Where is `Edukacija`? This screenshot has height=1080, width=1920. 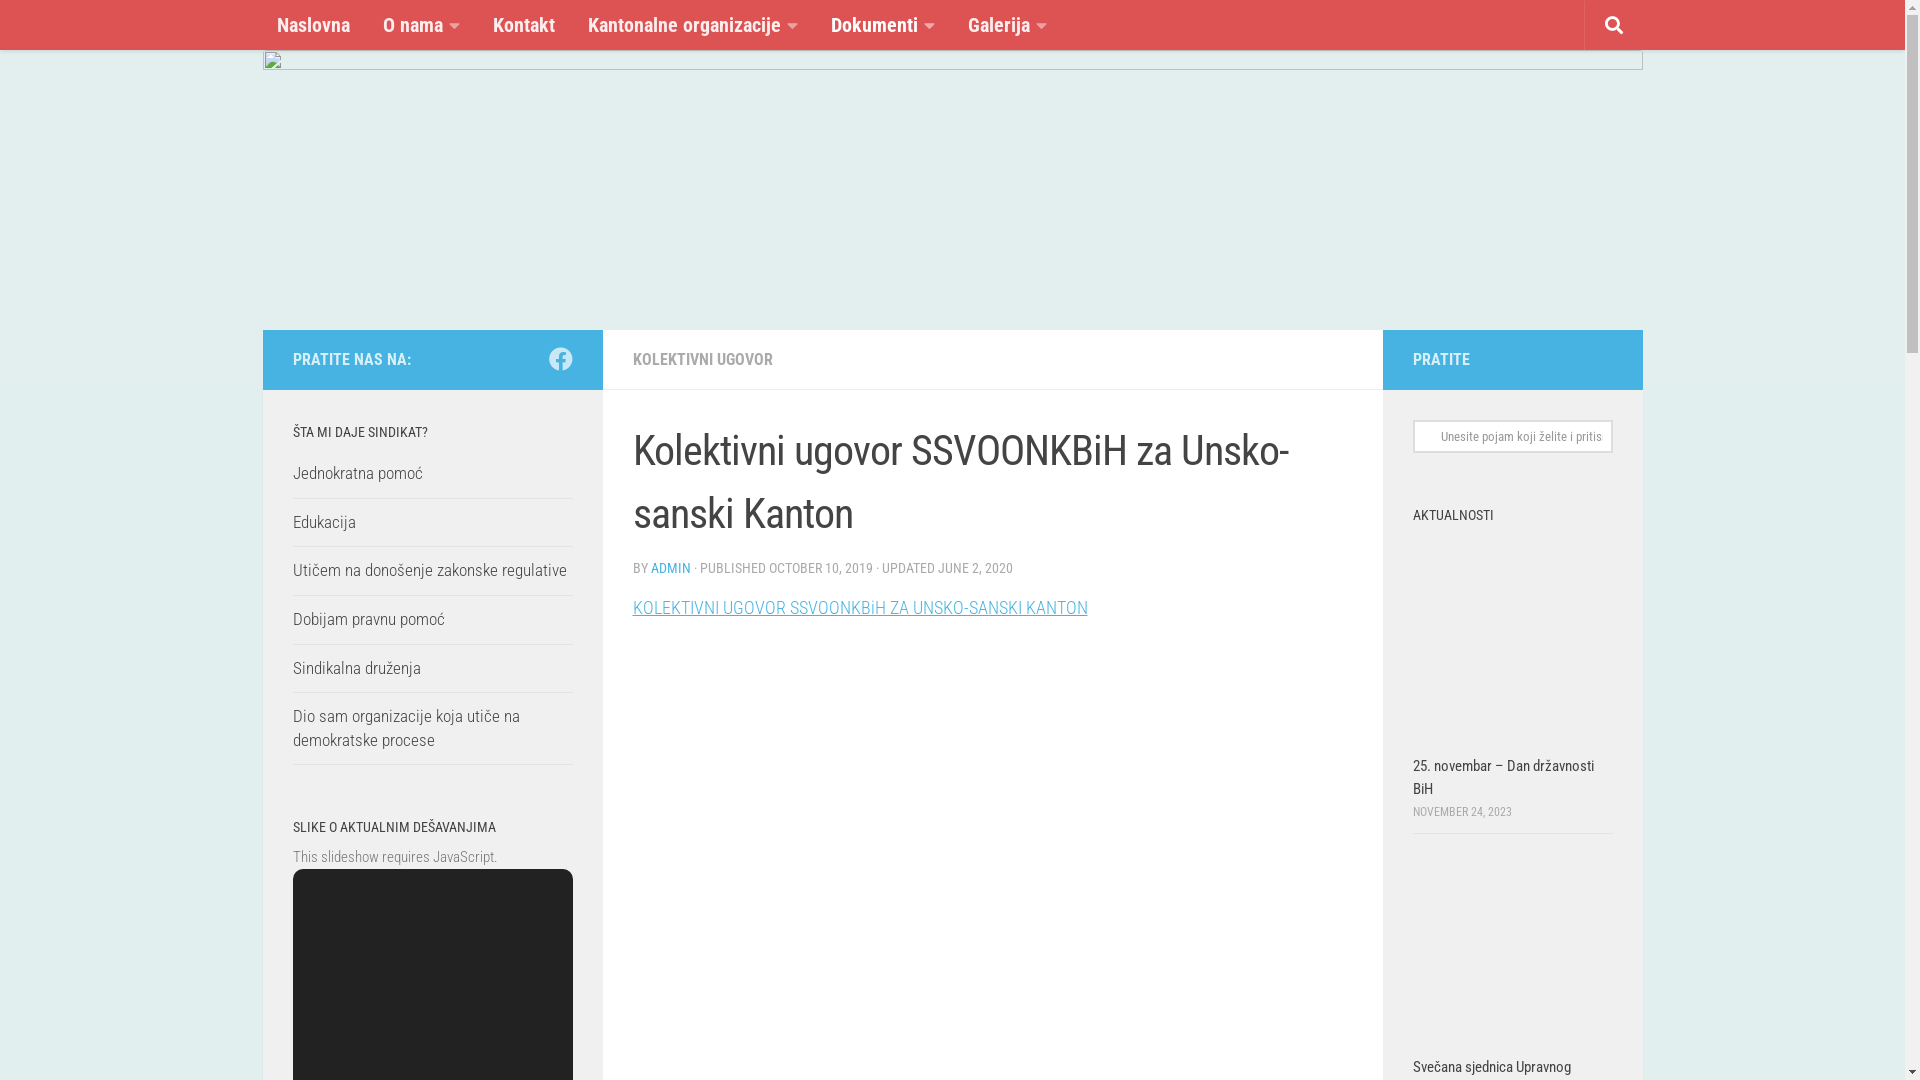 Edukacija is located at coordinates (324, 522).